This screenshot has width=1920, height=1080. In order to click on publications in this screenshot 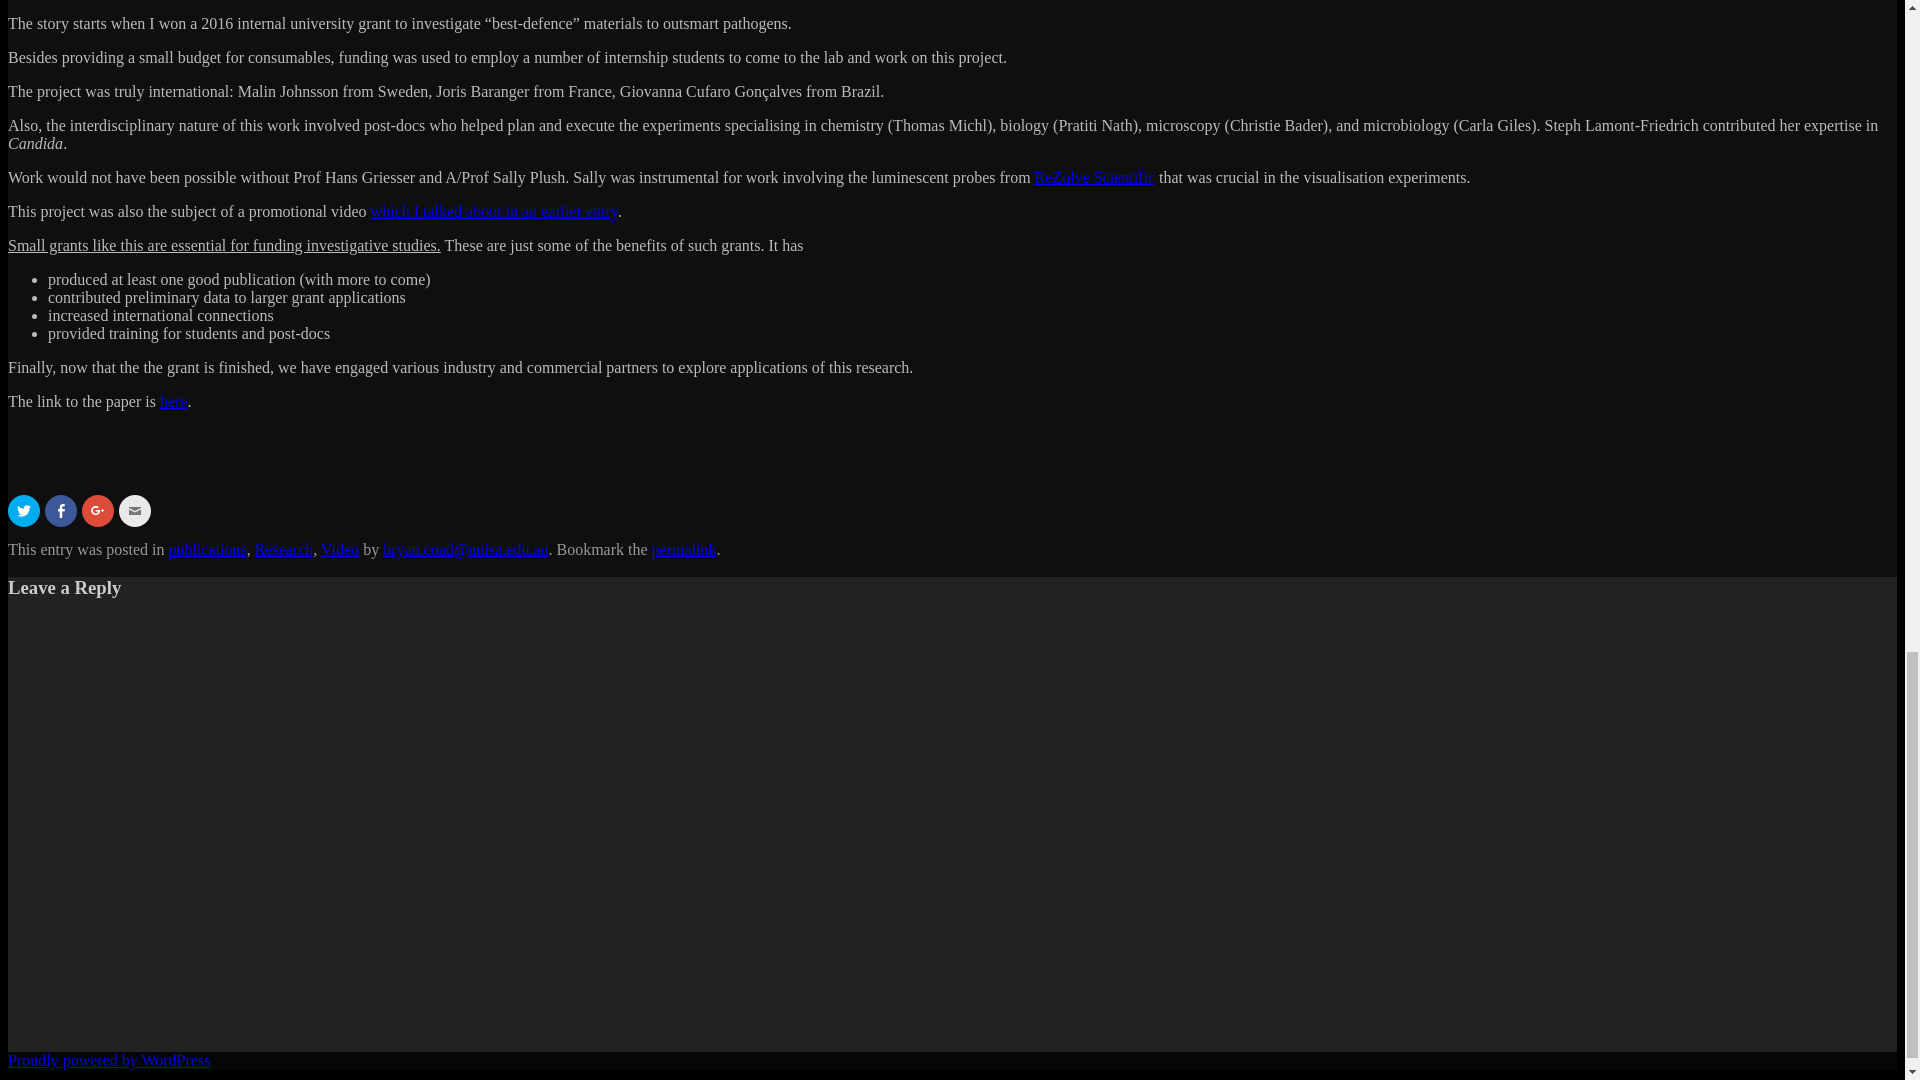, I will do `click(206, 550)`.